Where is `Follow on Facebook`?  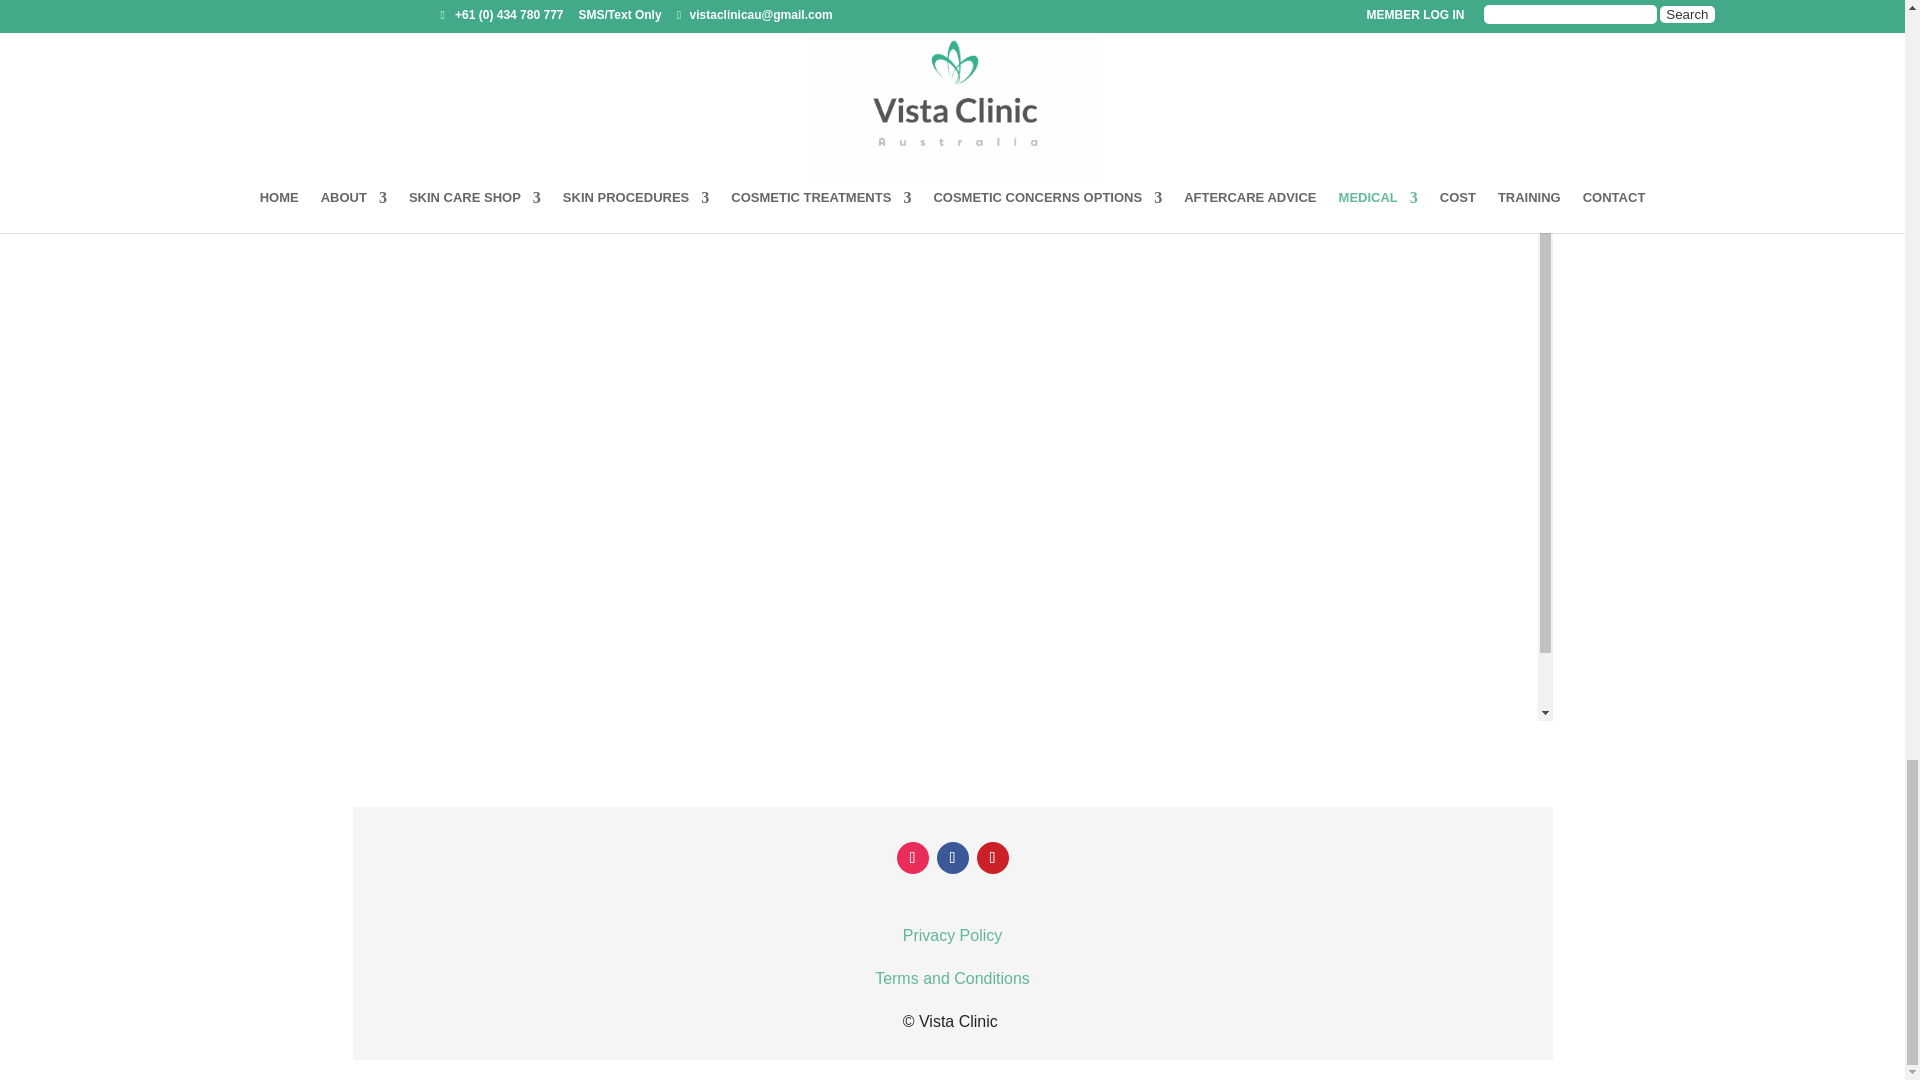 Follow on Facebook is located at coordinates (952, 858).